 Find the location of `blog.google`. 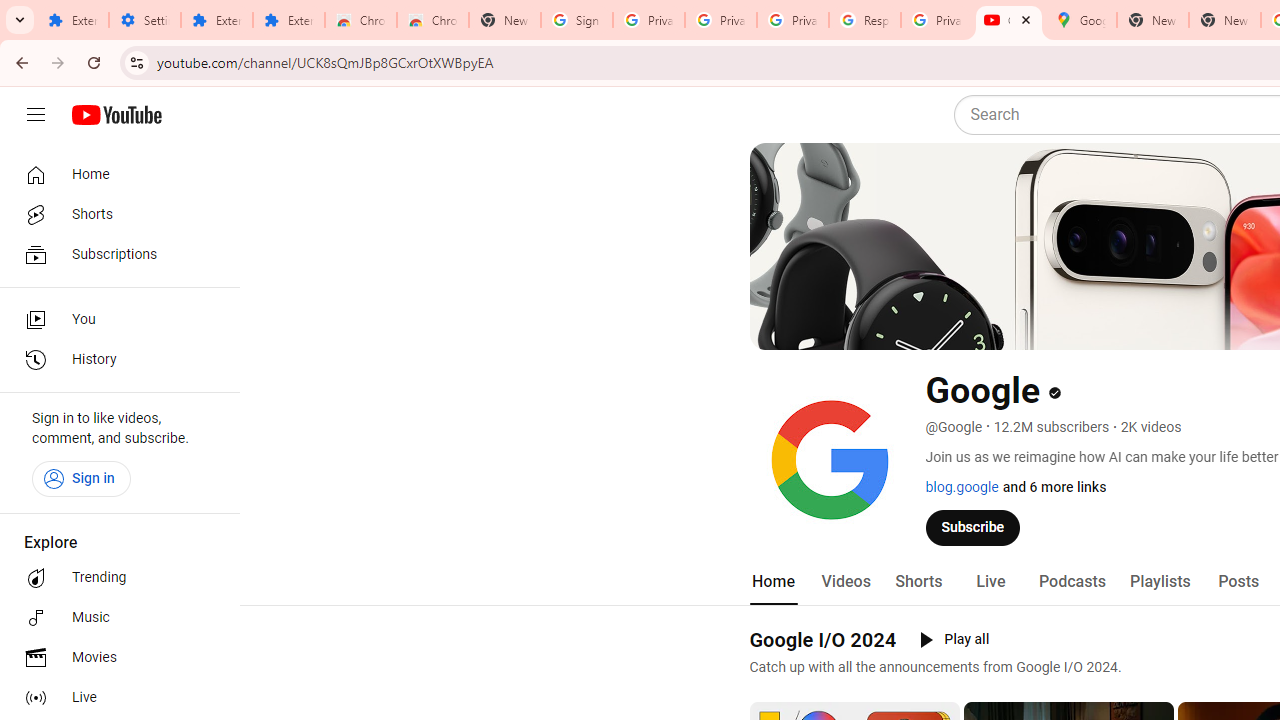

blog.google is located at coordinates (962, 487).